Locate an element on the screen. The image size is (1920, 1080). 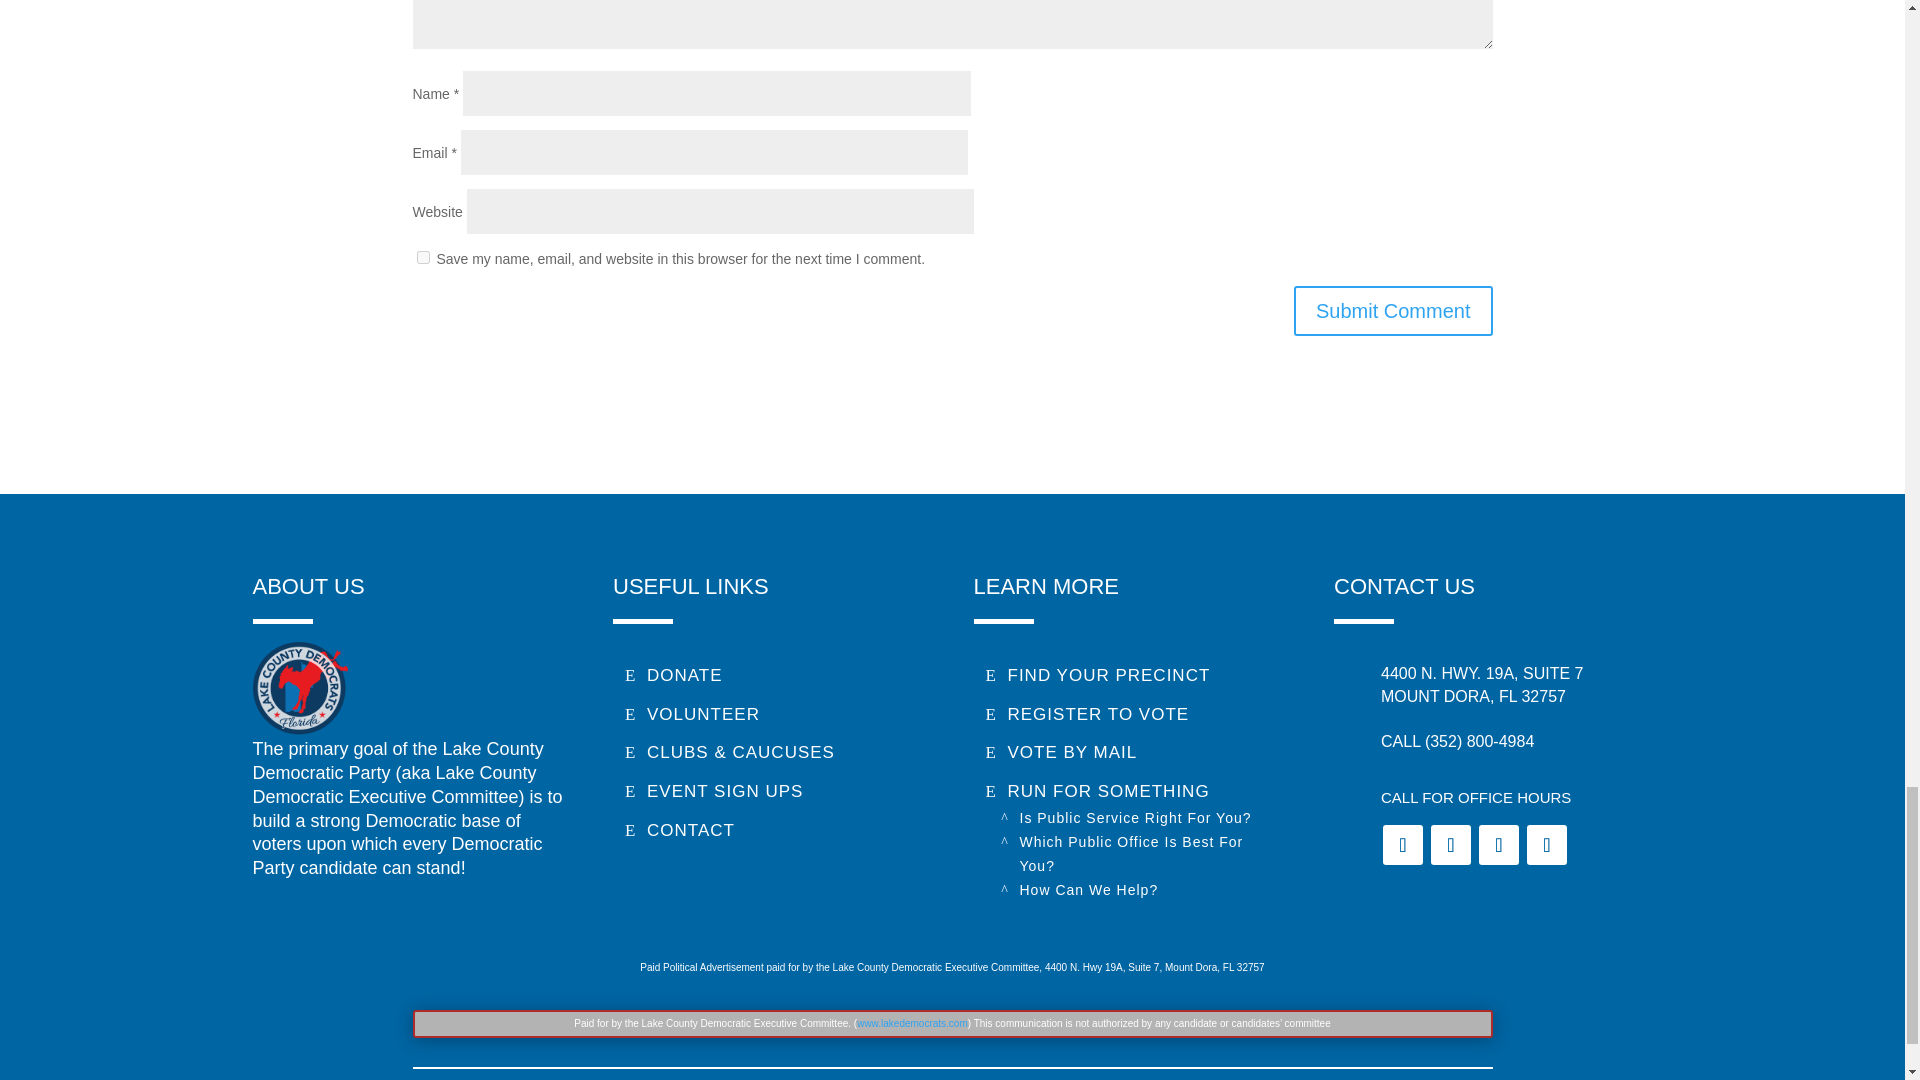
yes is located at coordinates (422, 256).